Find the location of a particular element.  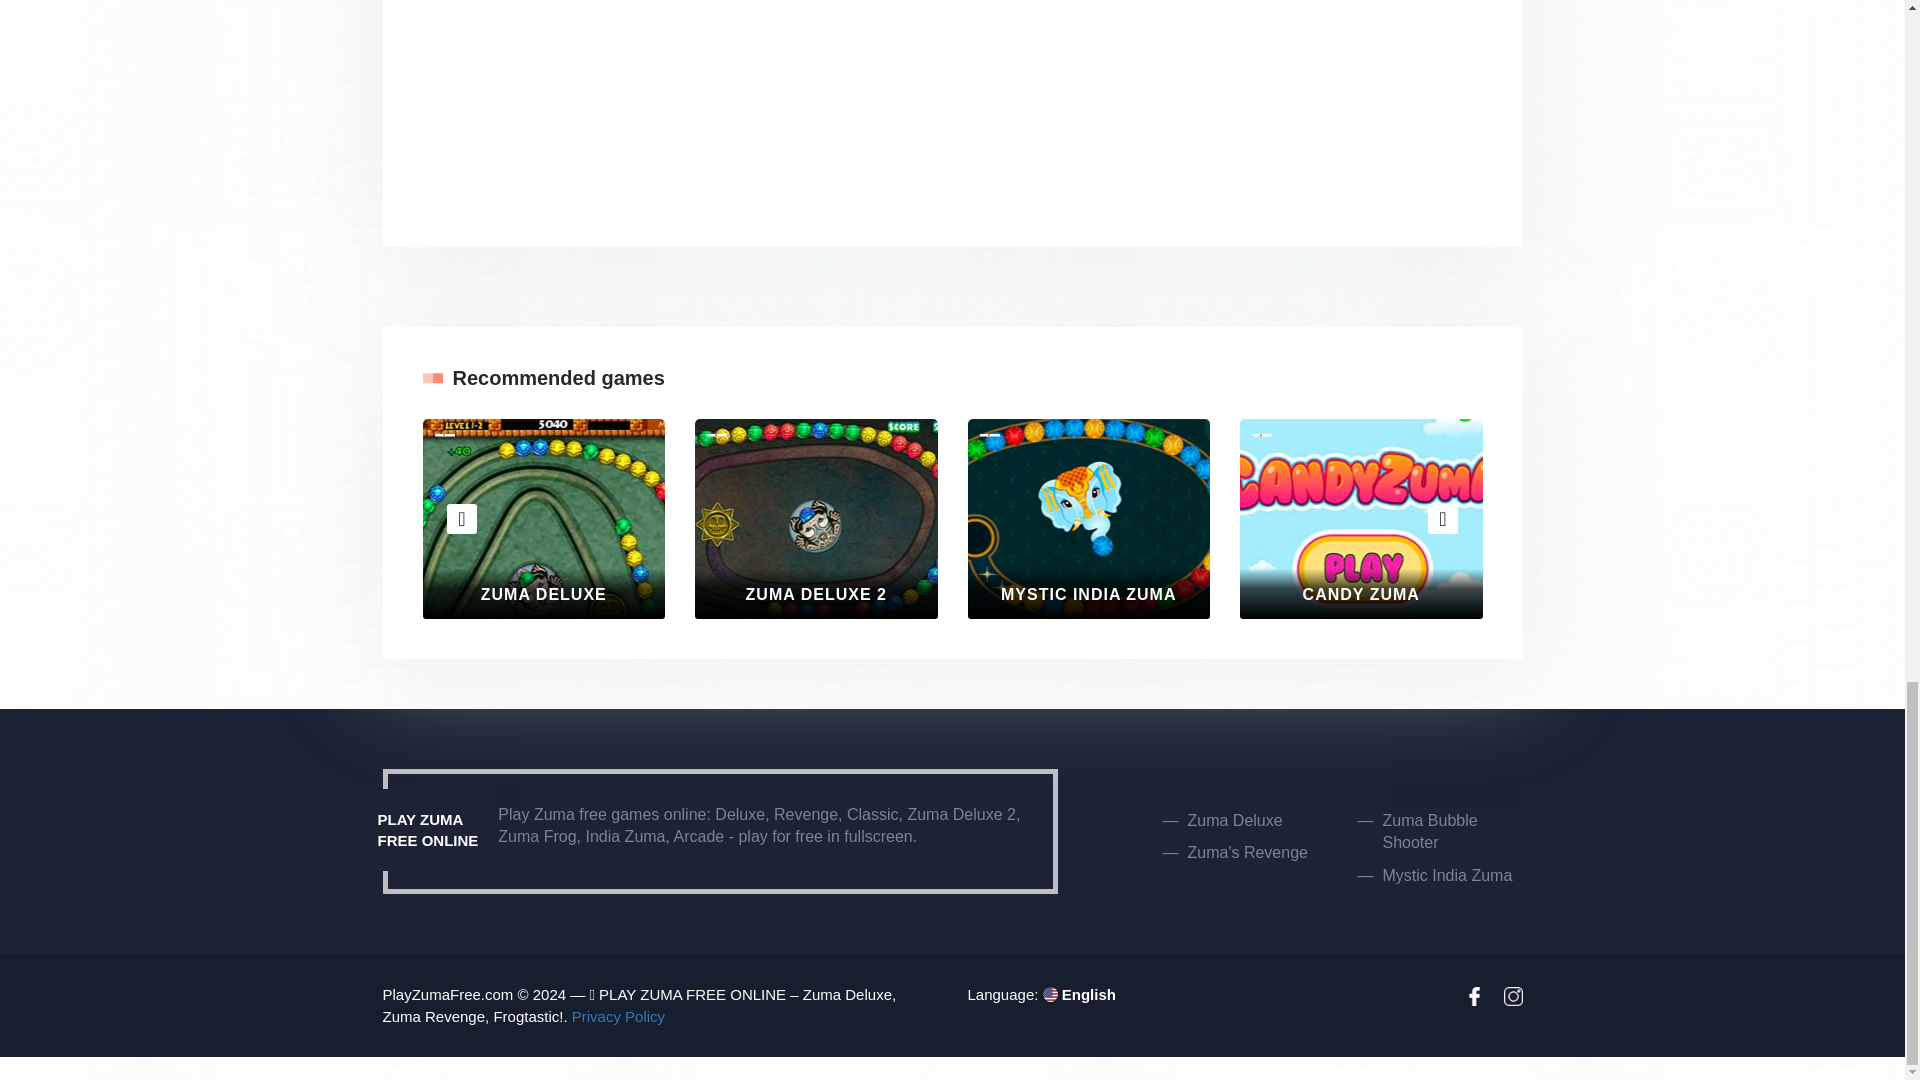

Mystic India Zuma is located at coordinates (1447, 876).